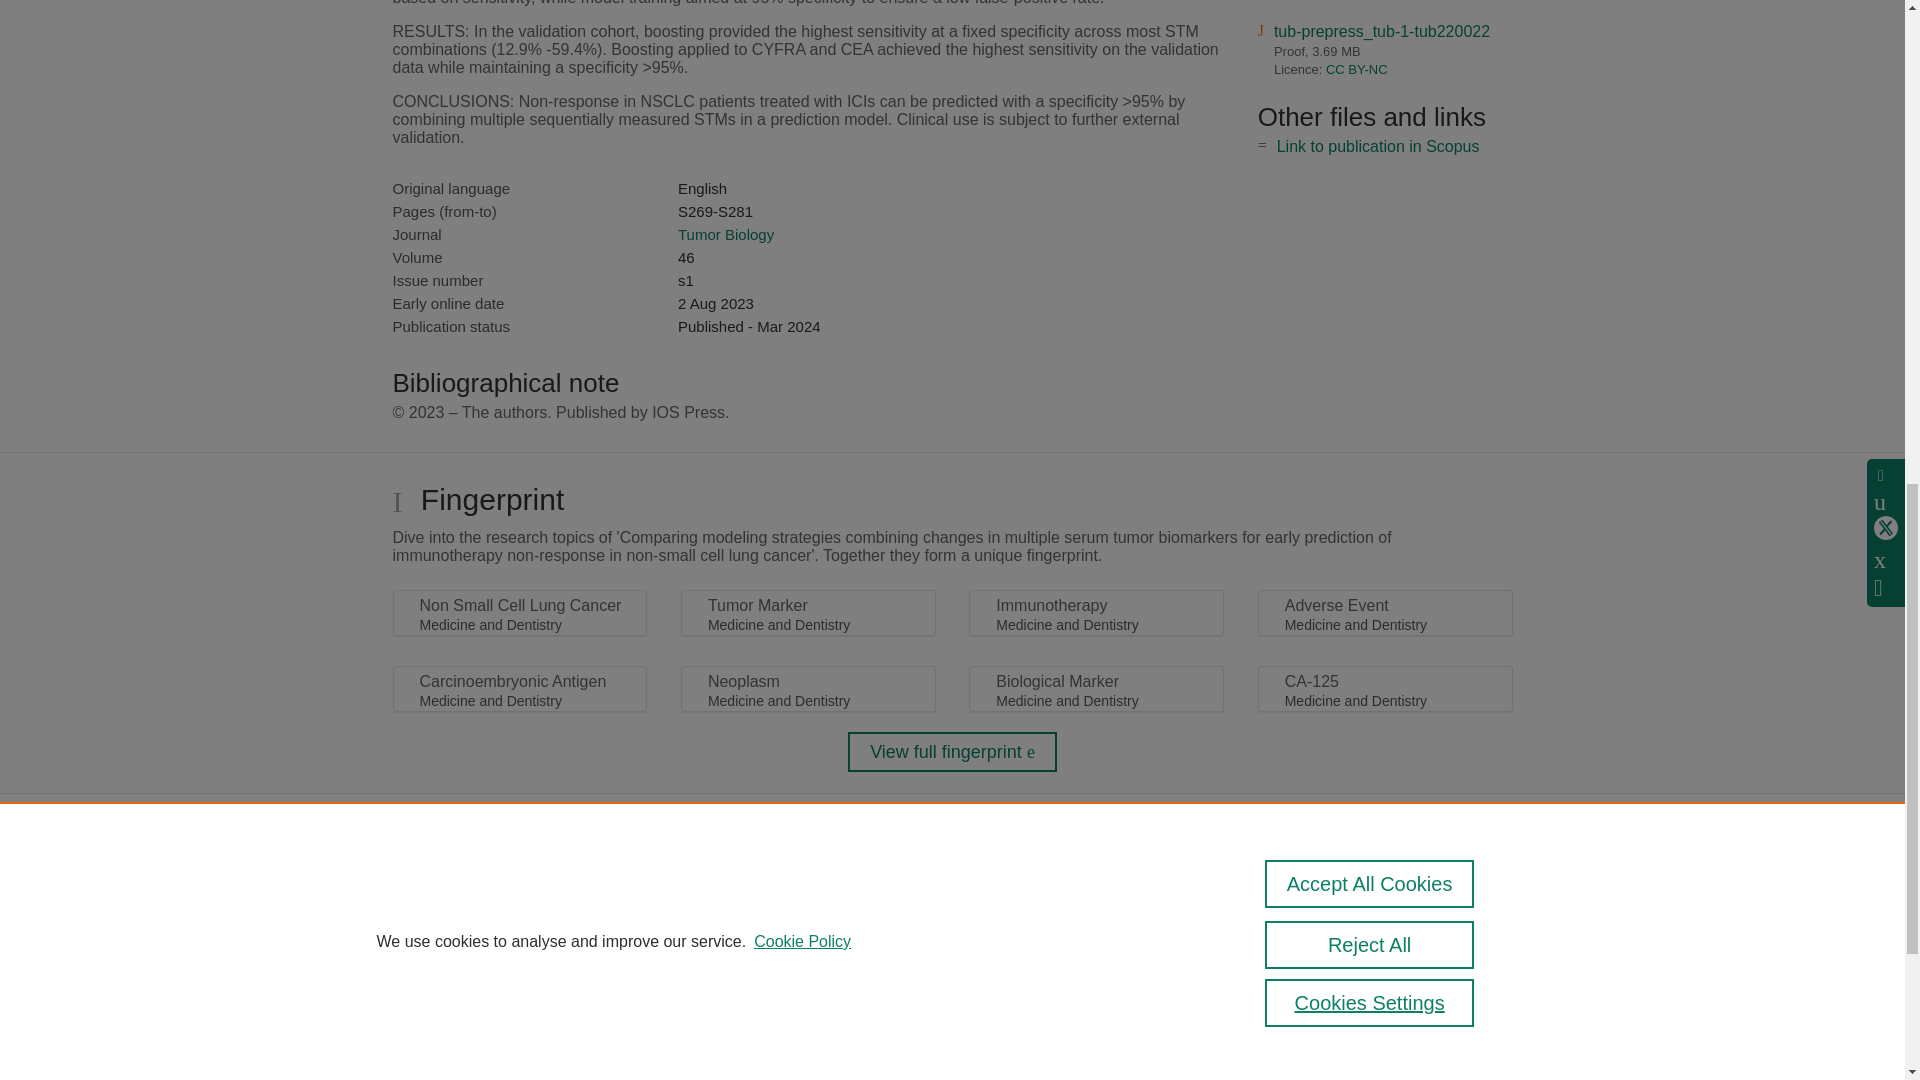 This screenshot has height=1080, width=1920. I want to click on CC BY-NC, so click(1357, 68).